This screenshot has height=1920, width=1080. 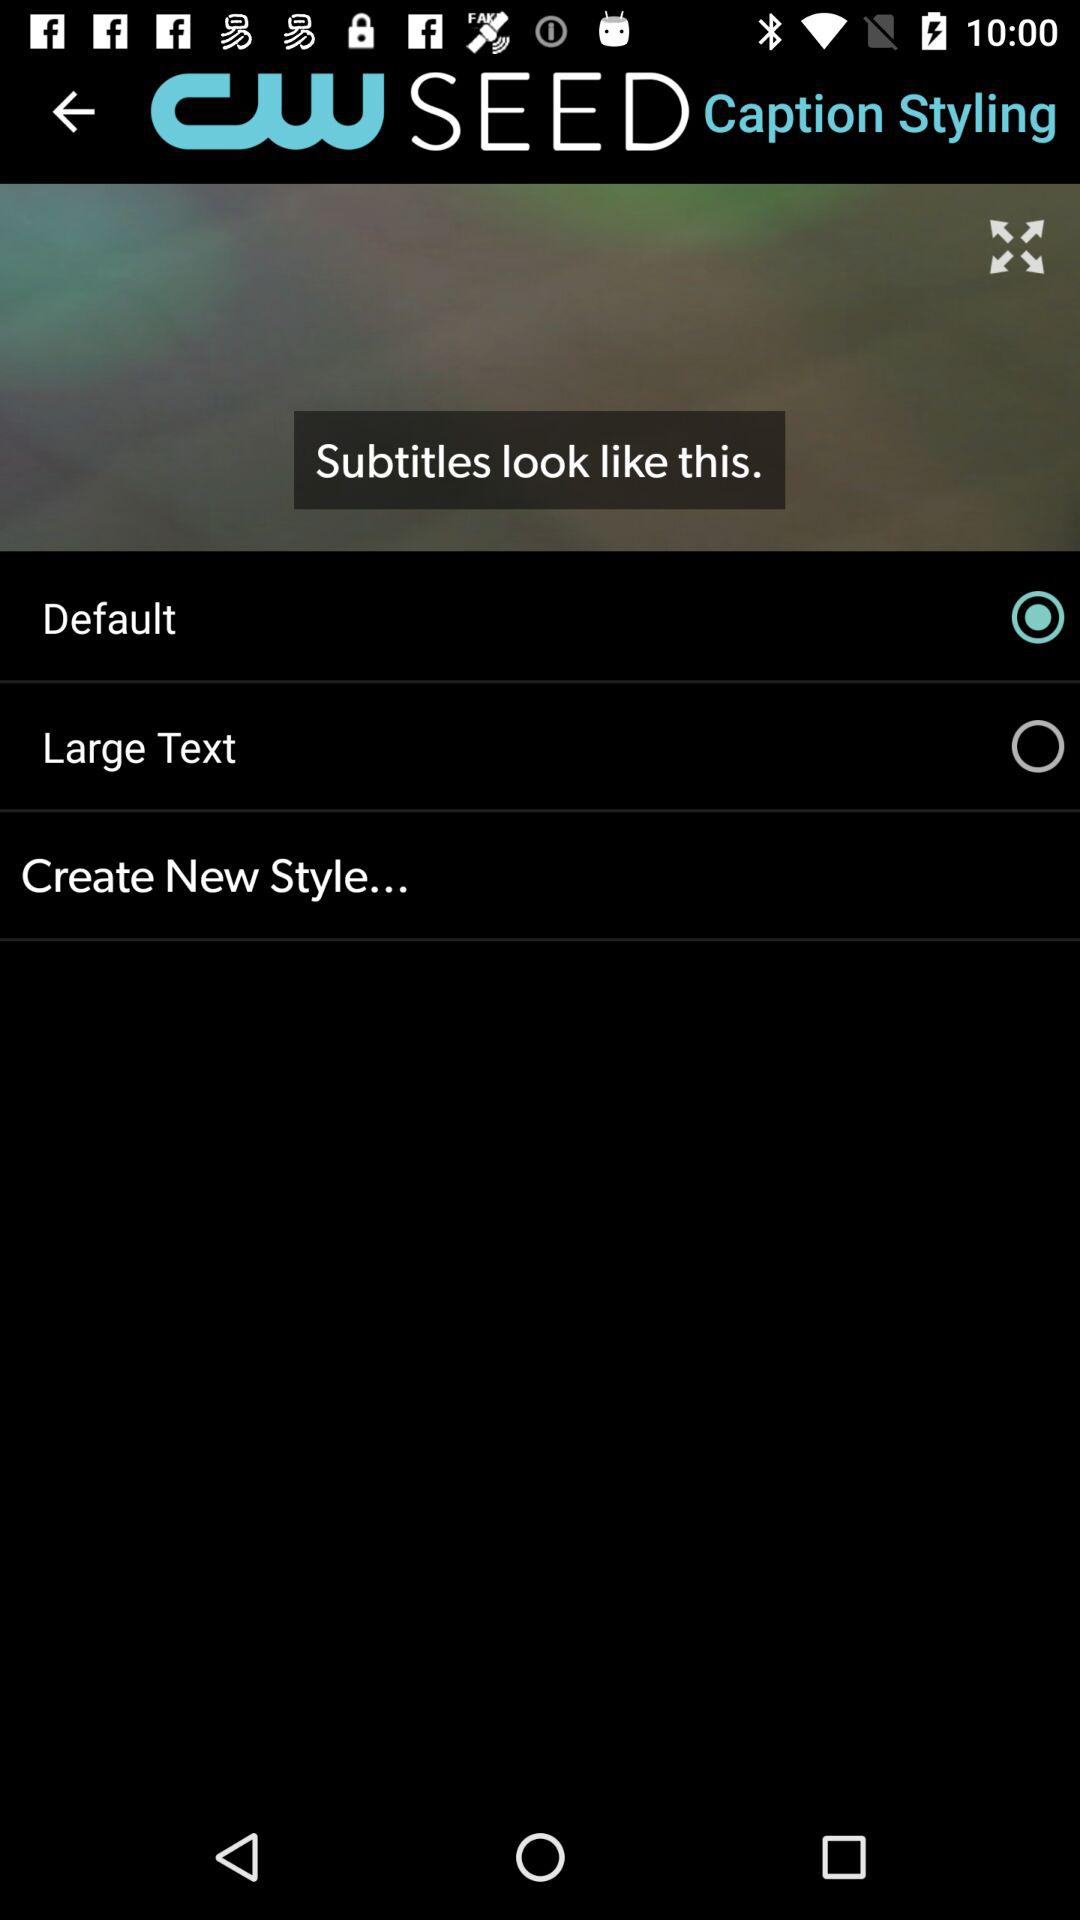 What do you see at coordinates (73, 111) in the screenshot?
I see `turn on the icon above the default icon` at bounding box center [73, 111].